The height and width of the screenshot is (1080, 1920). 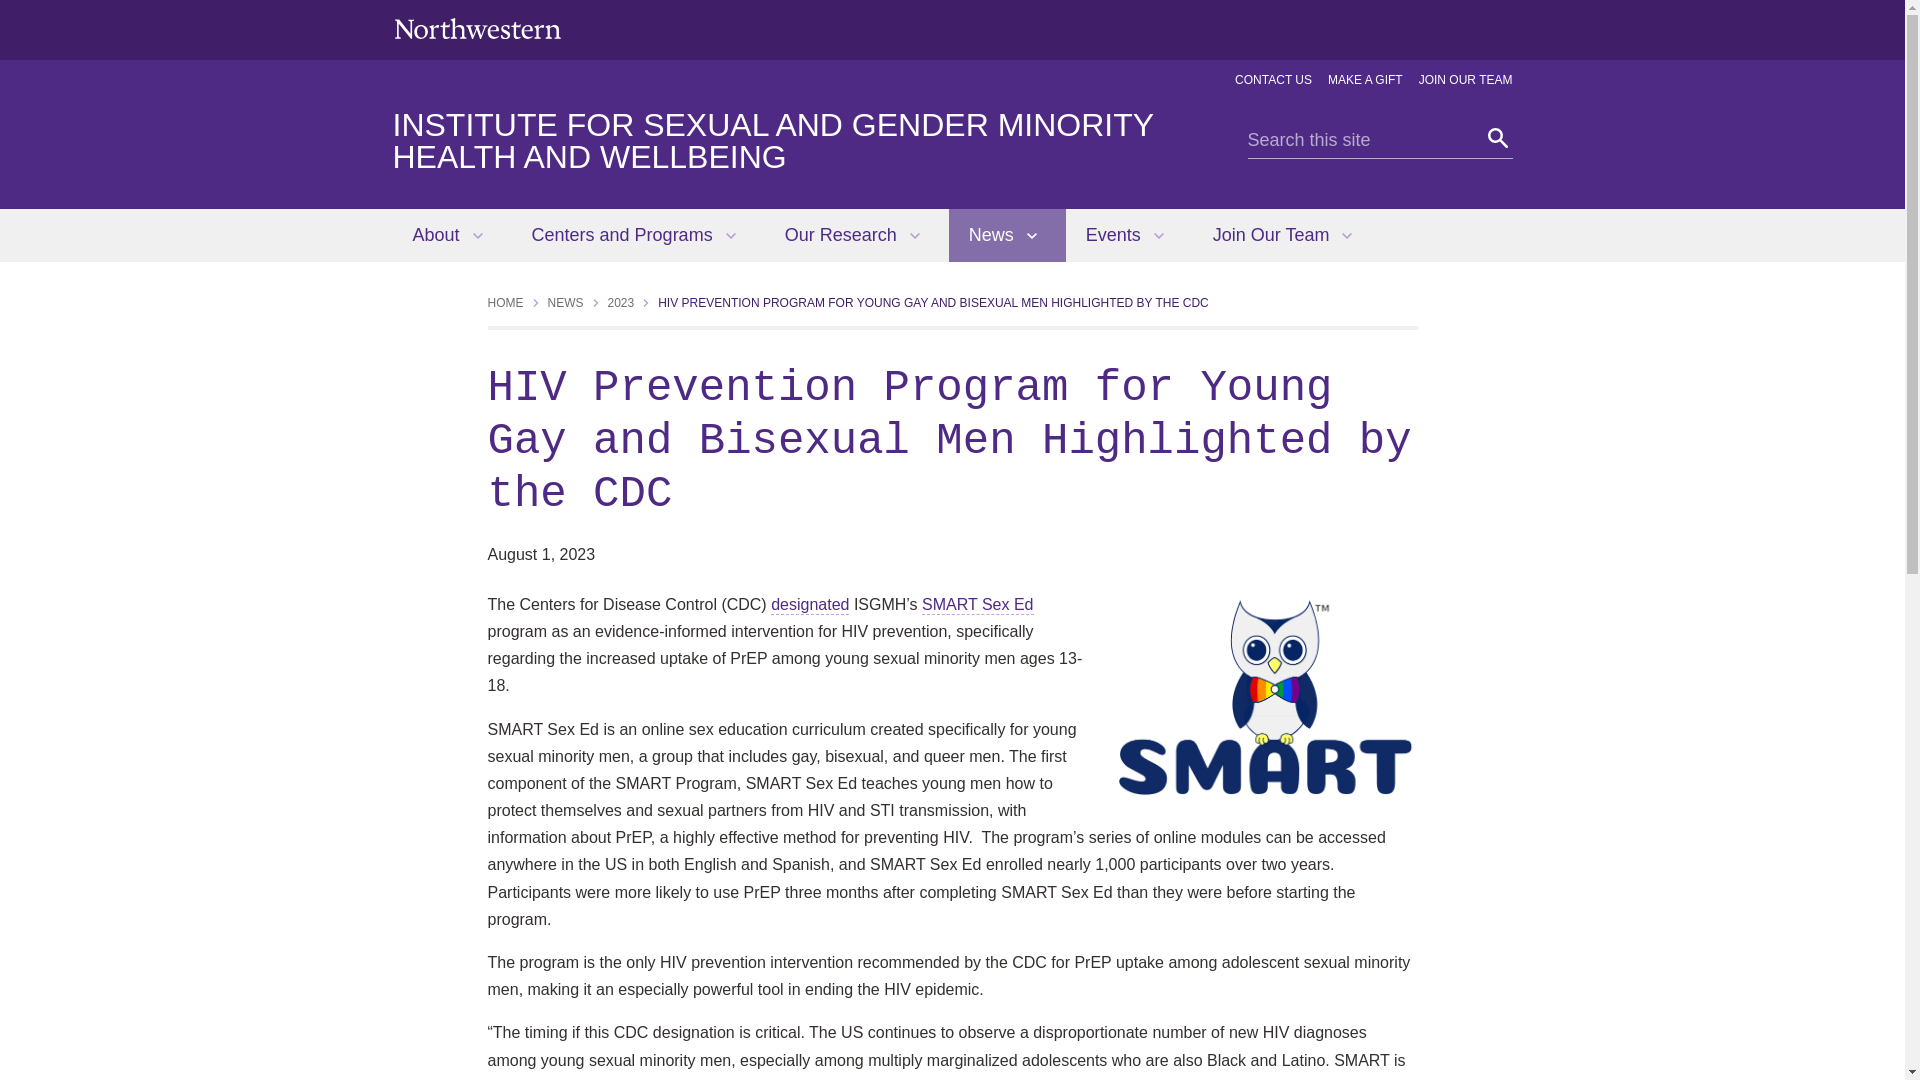 What do you see at coordinates (1465, 80) in the screenshot?
I see `JOIN OUR TEAM` at bounding box center [1465, 80].